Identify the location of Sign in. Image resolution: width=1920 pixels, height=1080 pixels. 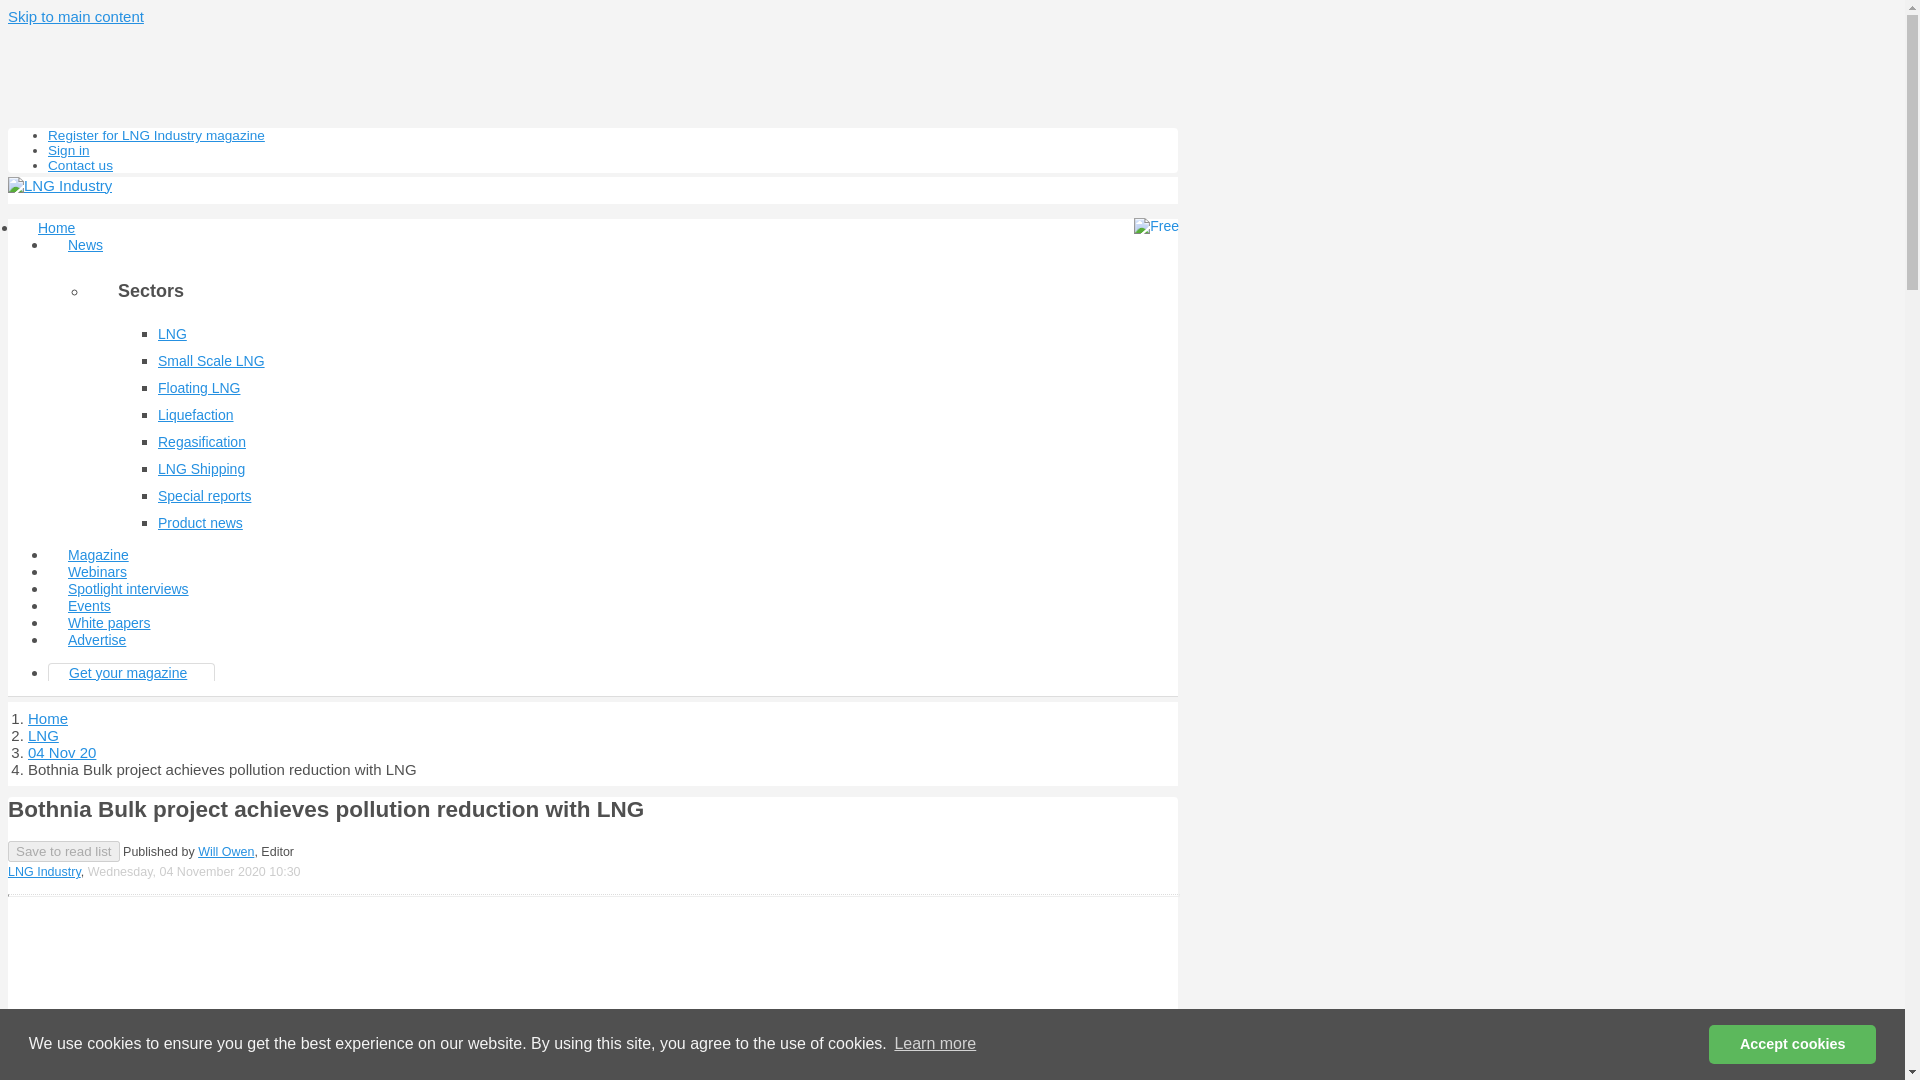
(69, 150).